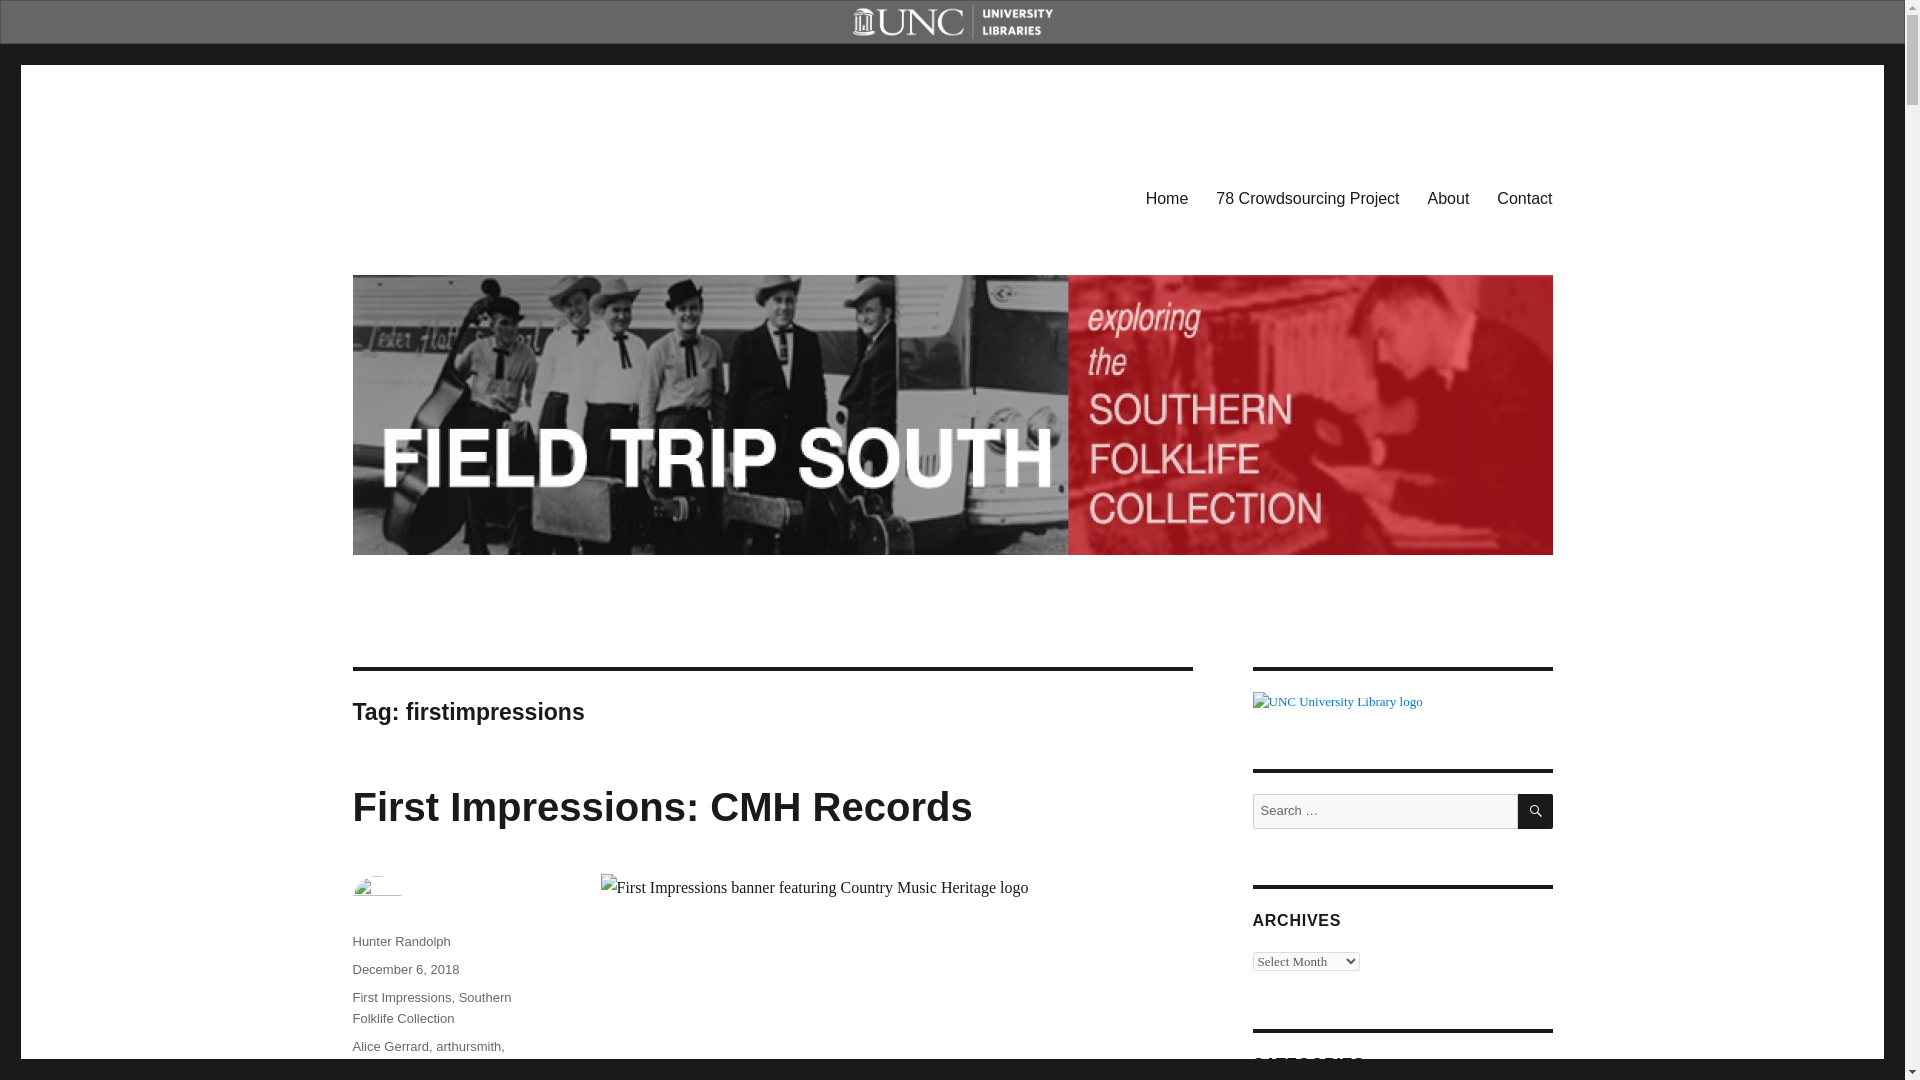 This screenshot has height=1080, width=1920. Describe the element at coordinates (390, 1046) in the screenshot. I see `Alice Gerrard` at that location.